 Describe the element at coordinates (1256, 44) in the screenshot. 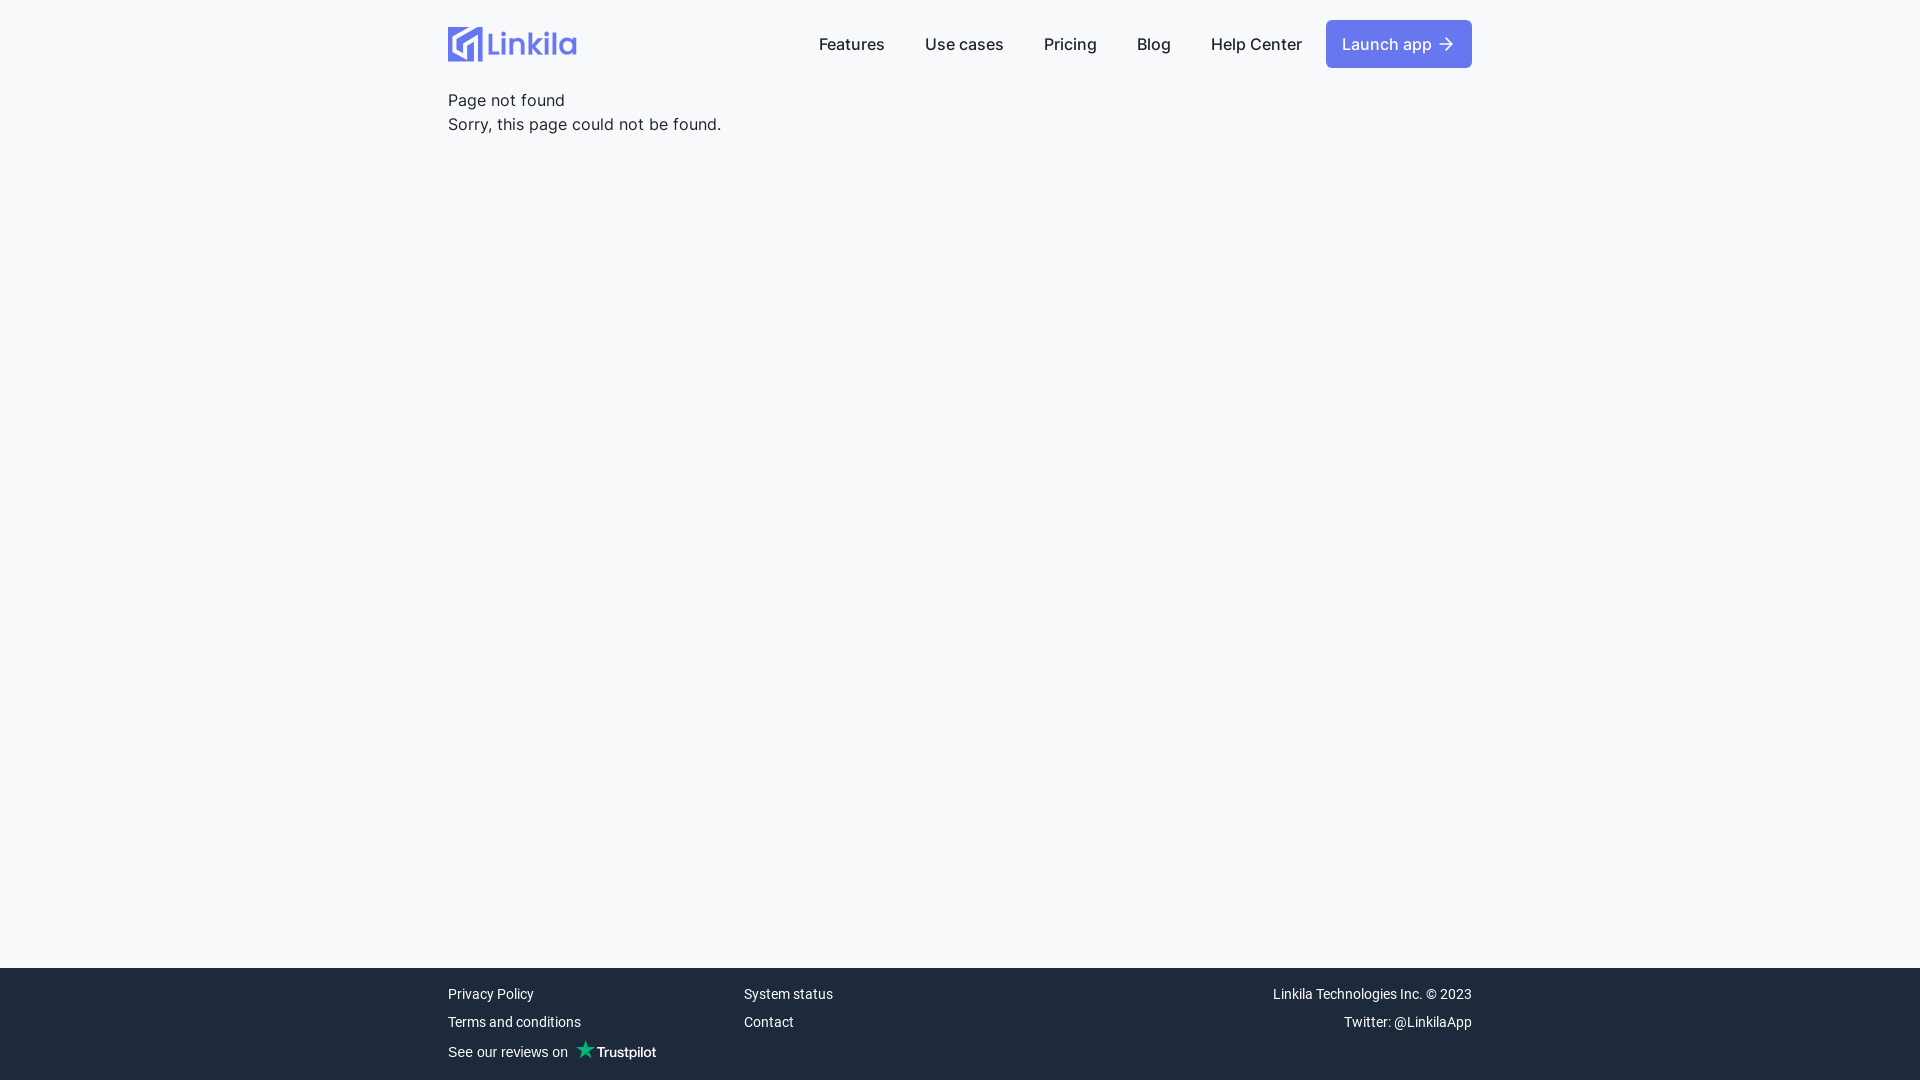

I see `Help Center` at that location.